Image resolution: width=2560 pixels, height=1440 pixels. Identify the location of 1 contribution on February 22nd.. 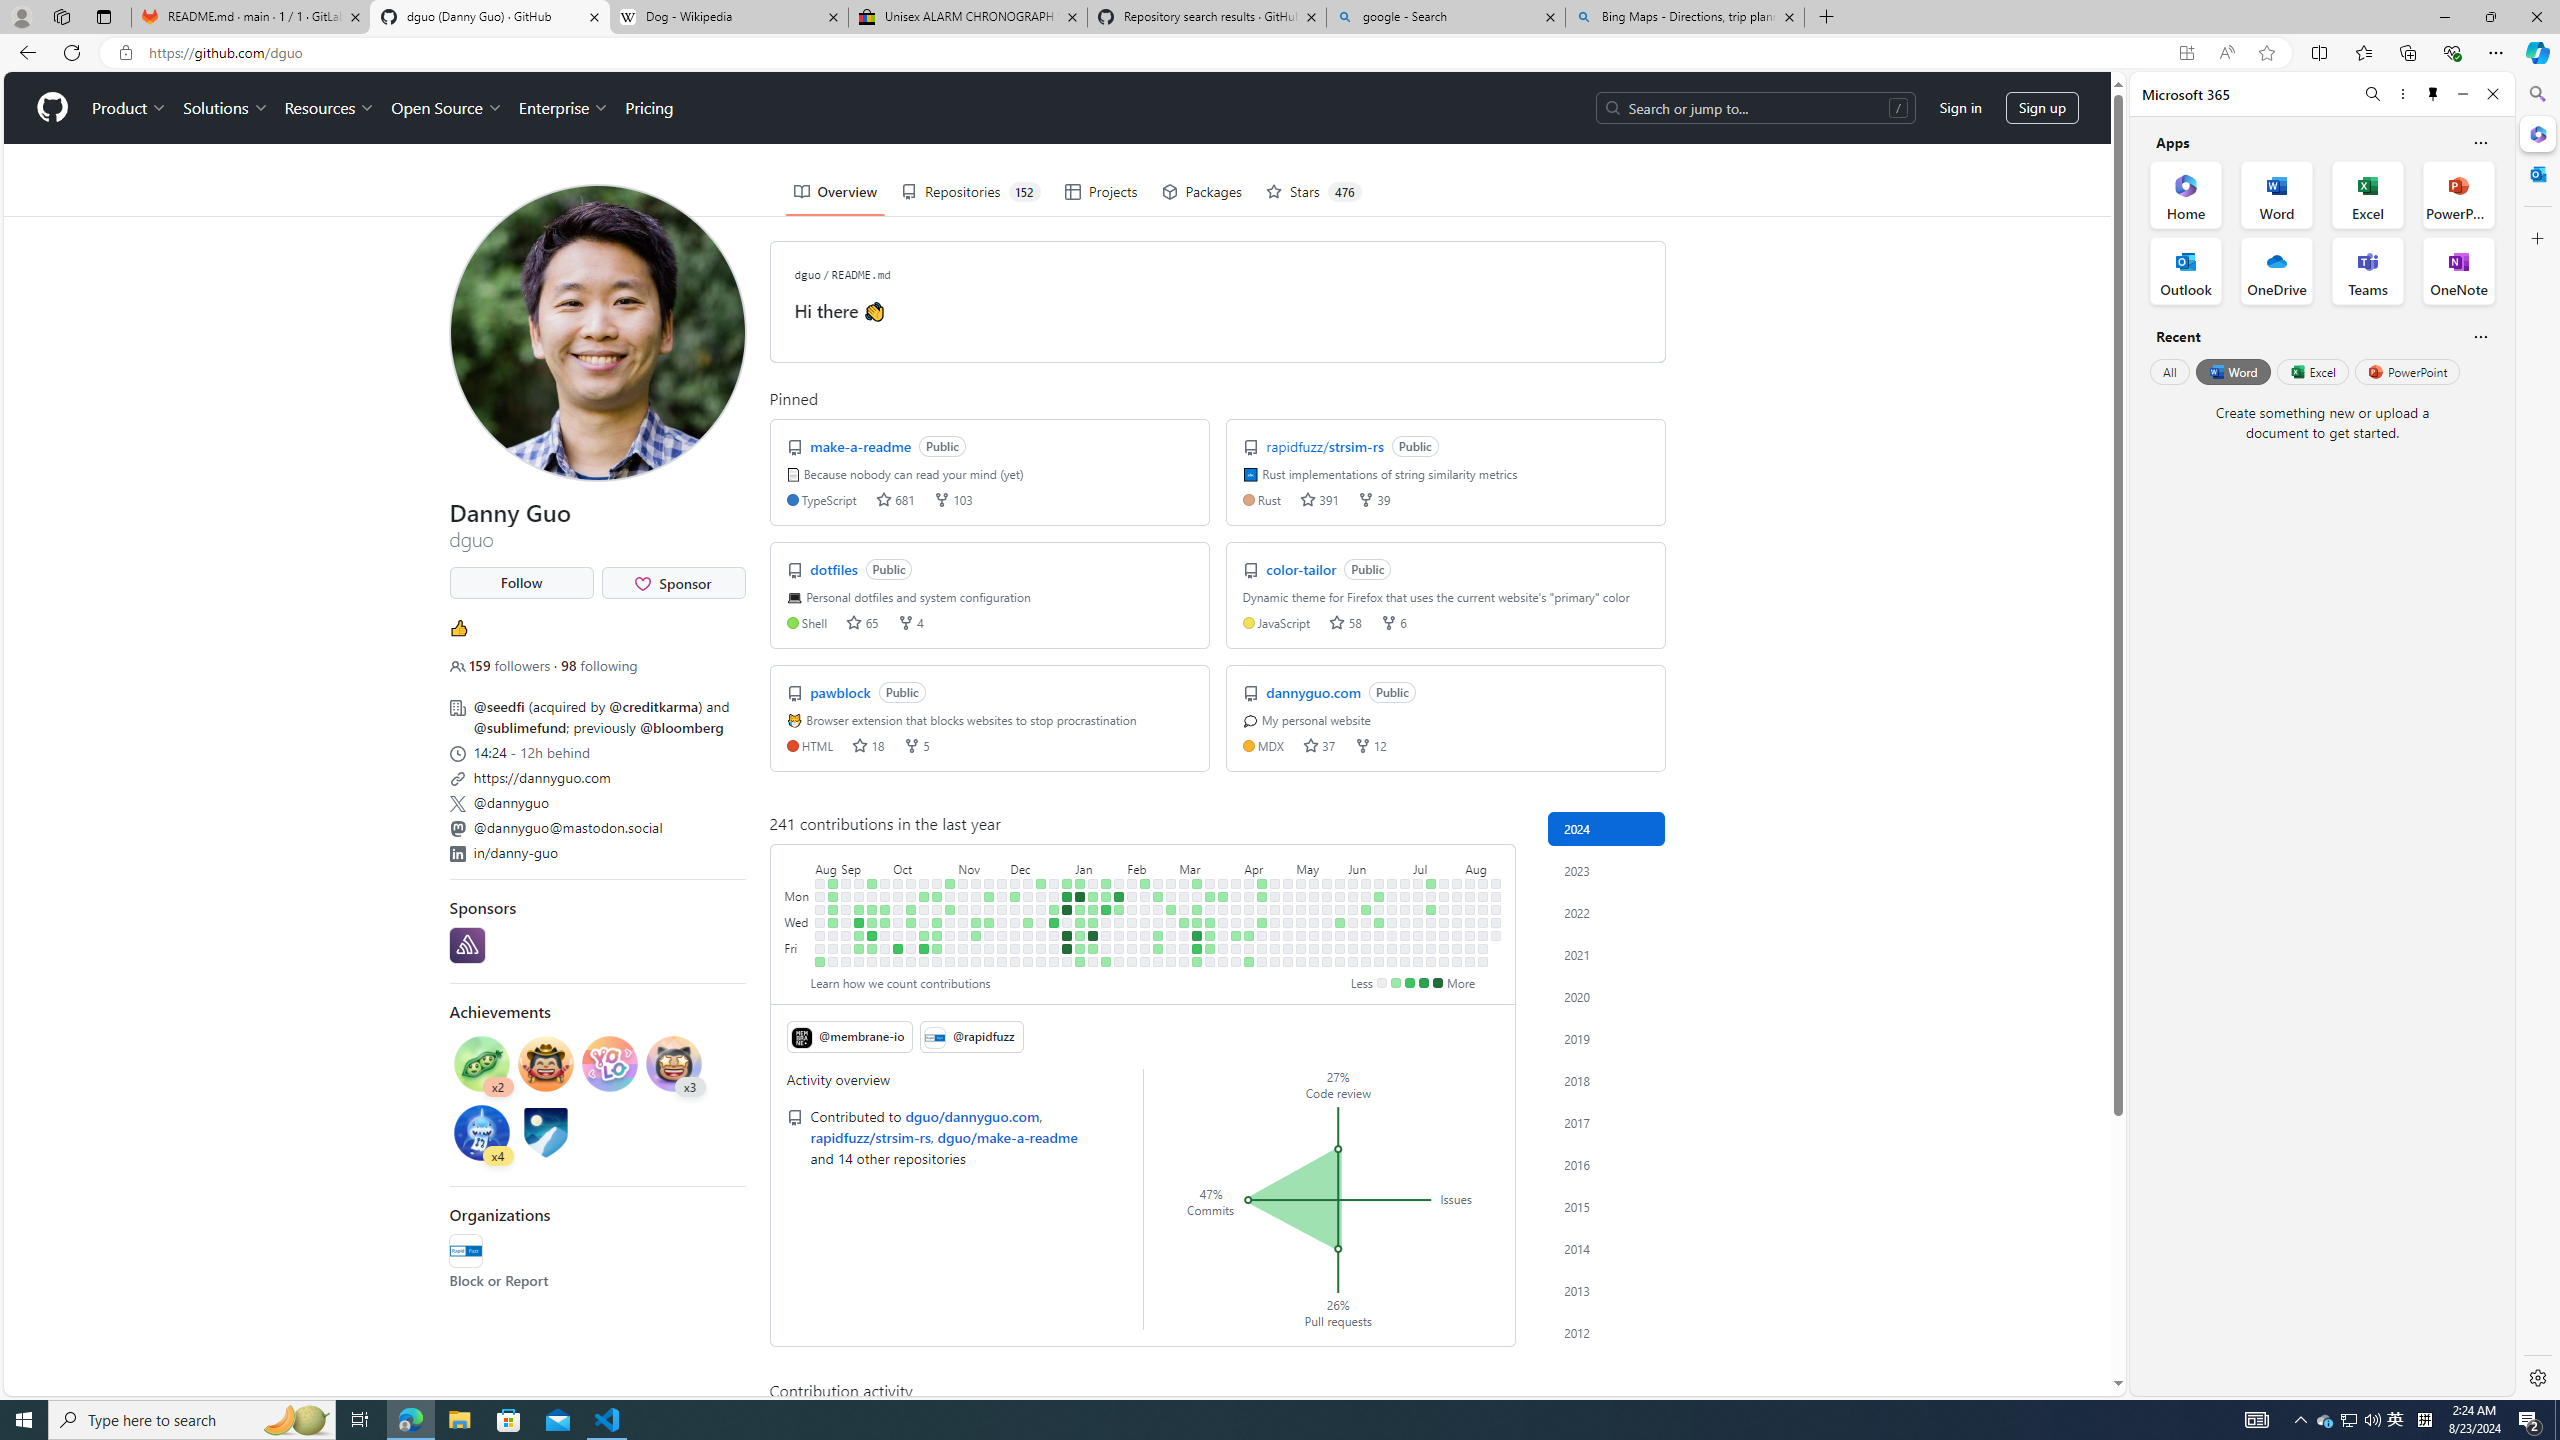
(1158, 935).